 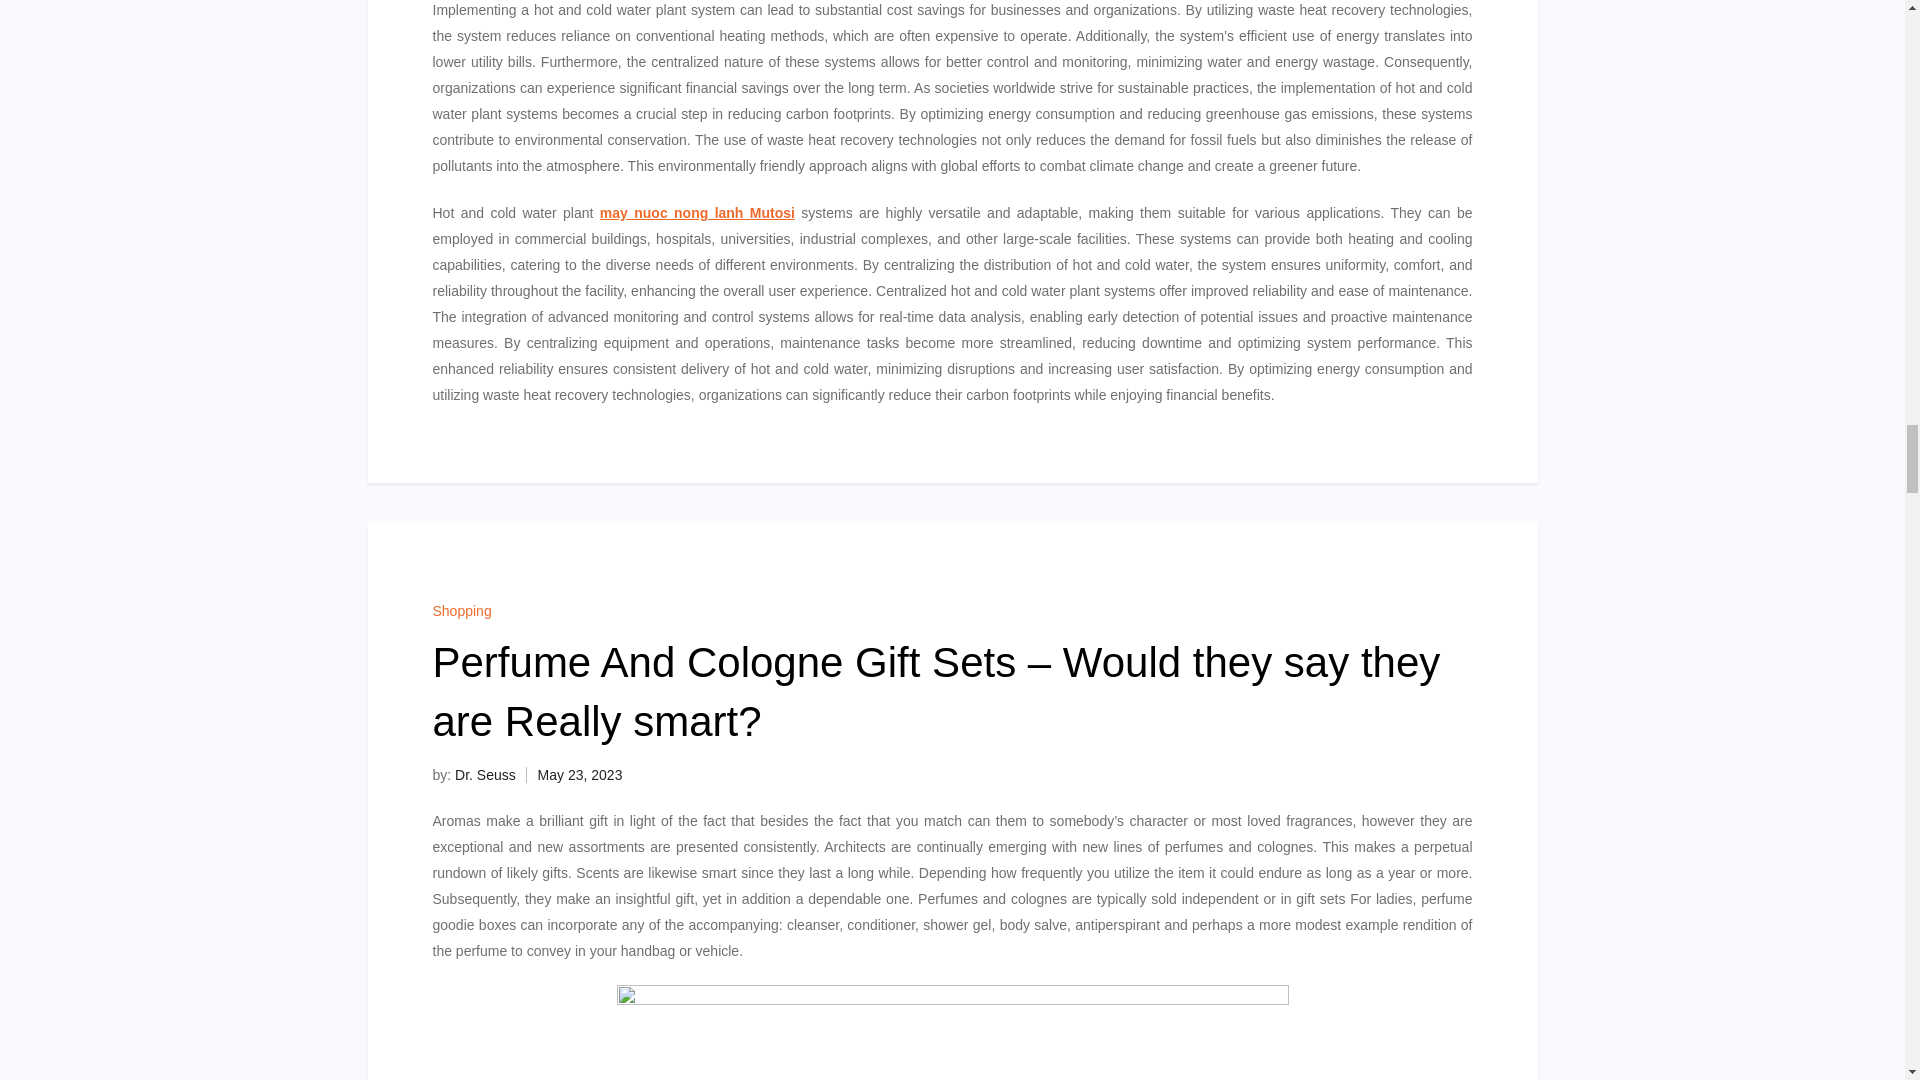 What do you see at coordinates (462, 610) in the screenshot?
I see `Shopping` at bounding box center [462, 610].